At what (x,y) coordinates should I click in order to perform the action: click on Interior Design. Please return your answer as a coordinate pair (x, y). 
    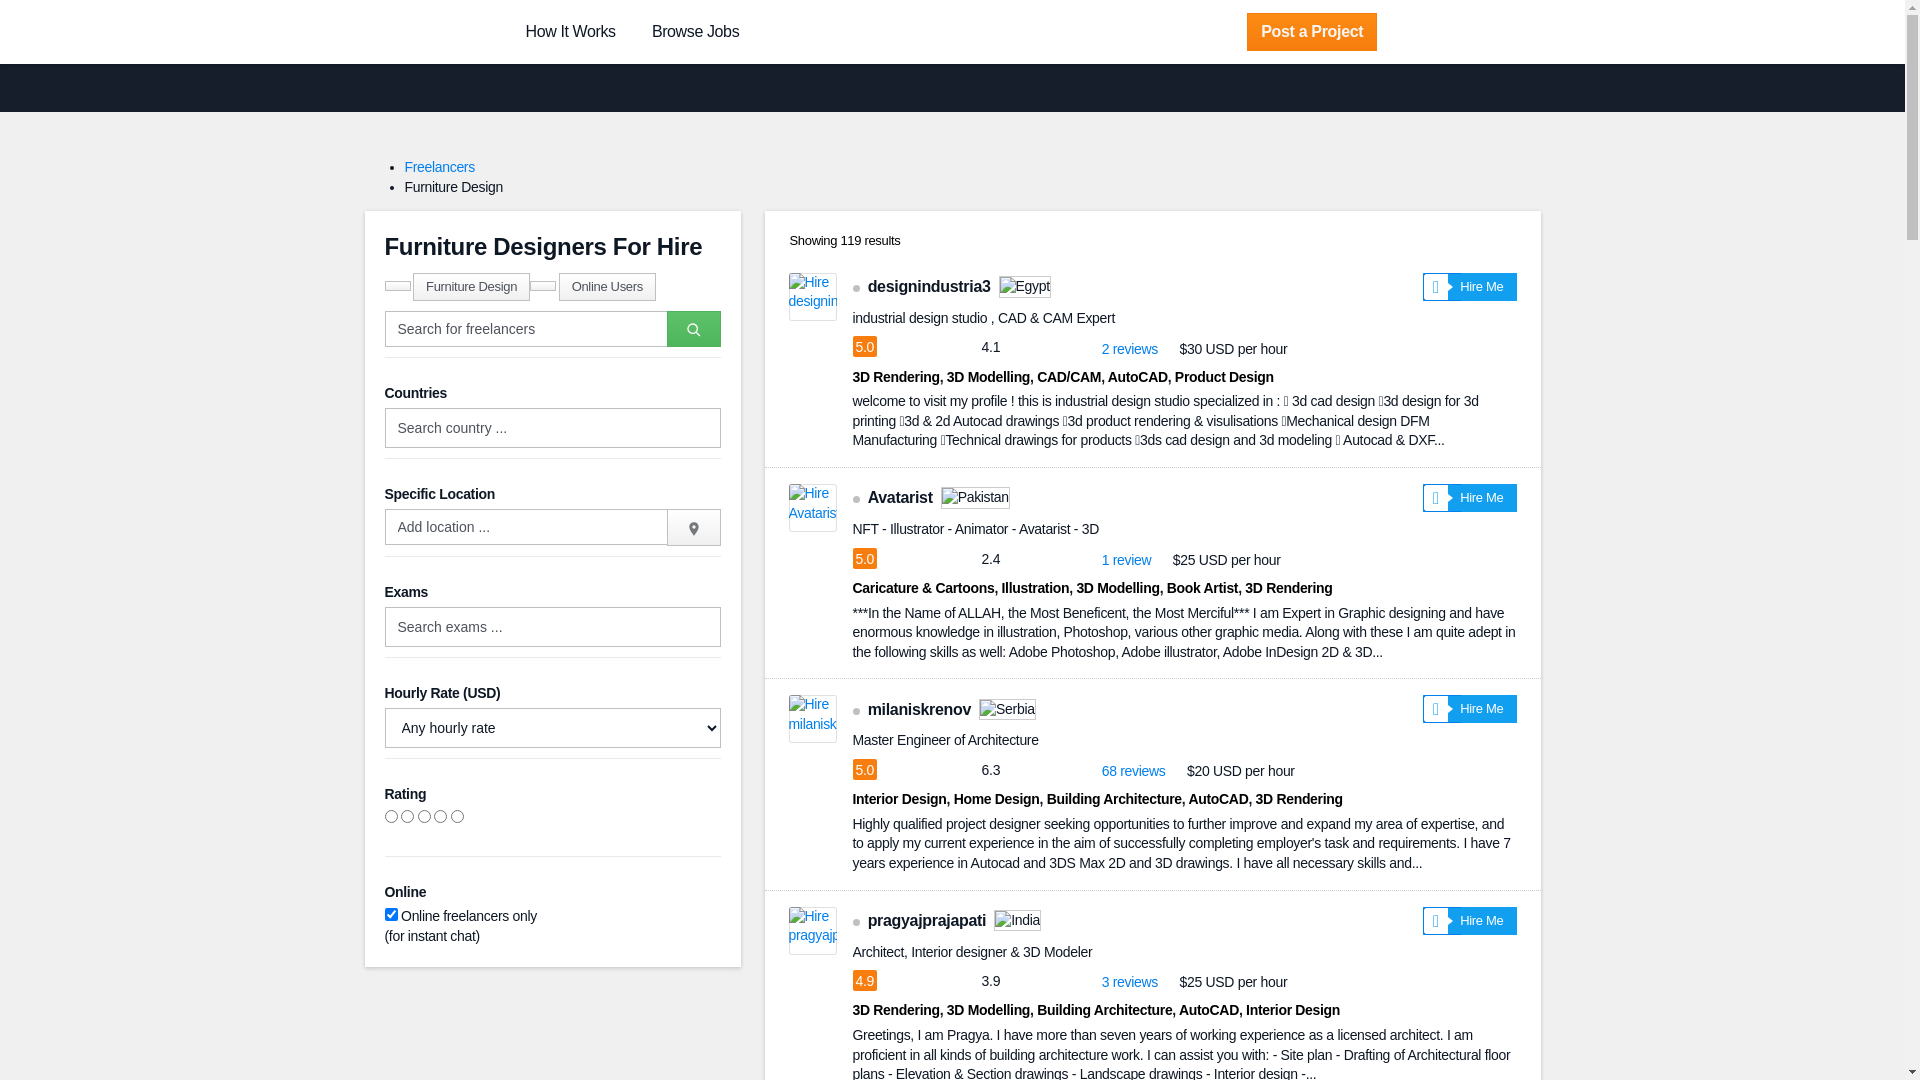
    Looking at the image, I should click on (1293, 1010).